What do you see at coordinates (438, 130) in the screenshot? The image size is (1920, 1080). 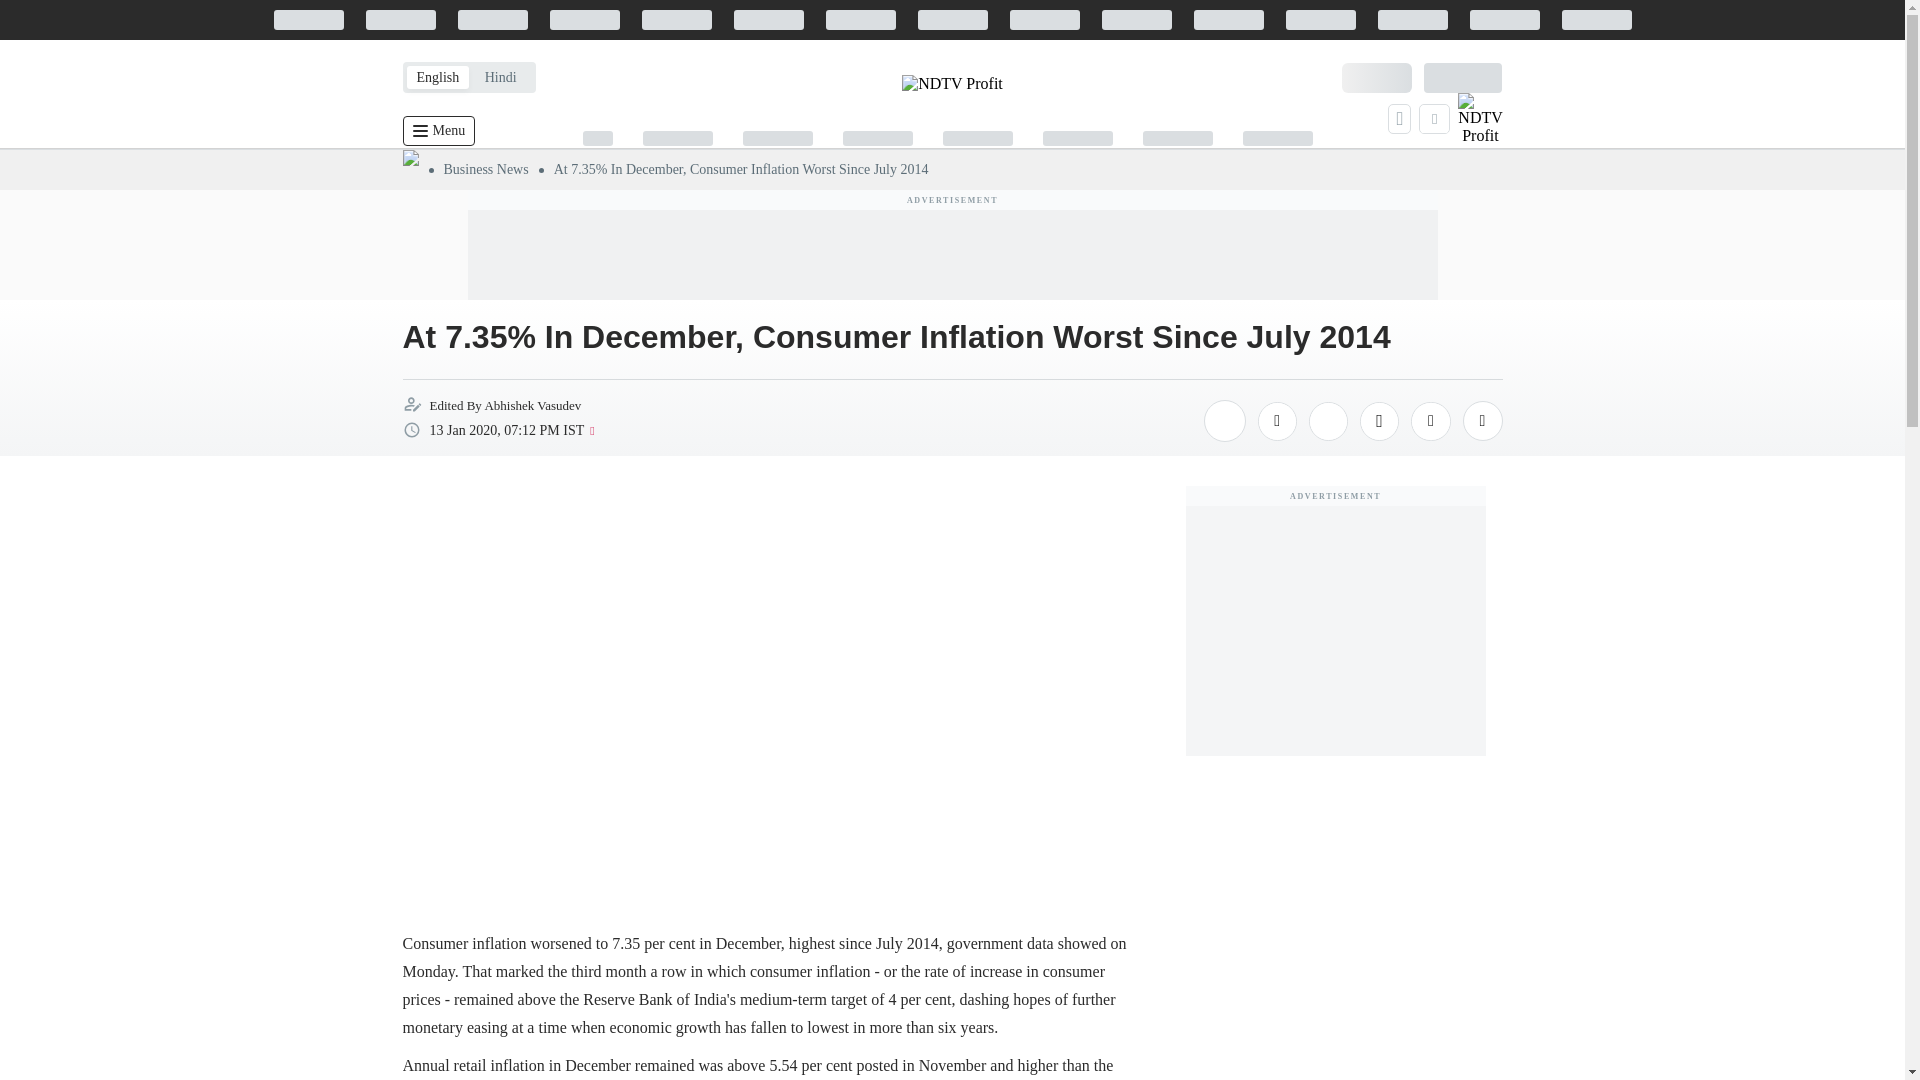 I see `Menu` at bounding box center [438, 130].